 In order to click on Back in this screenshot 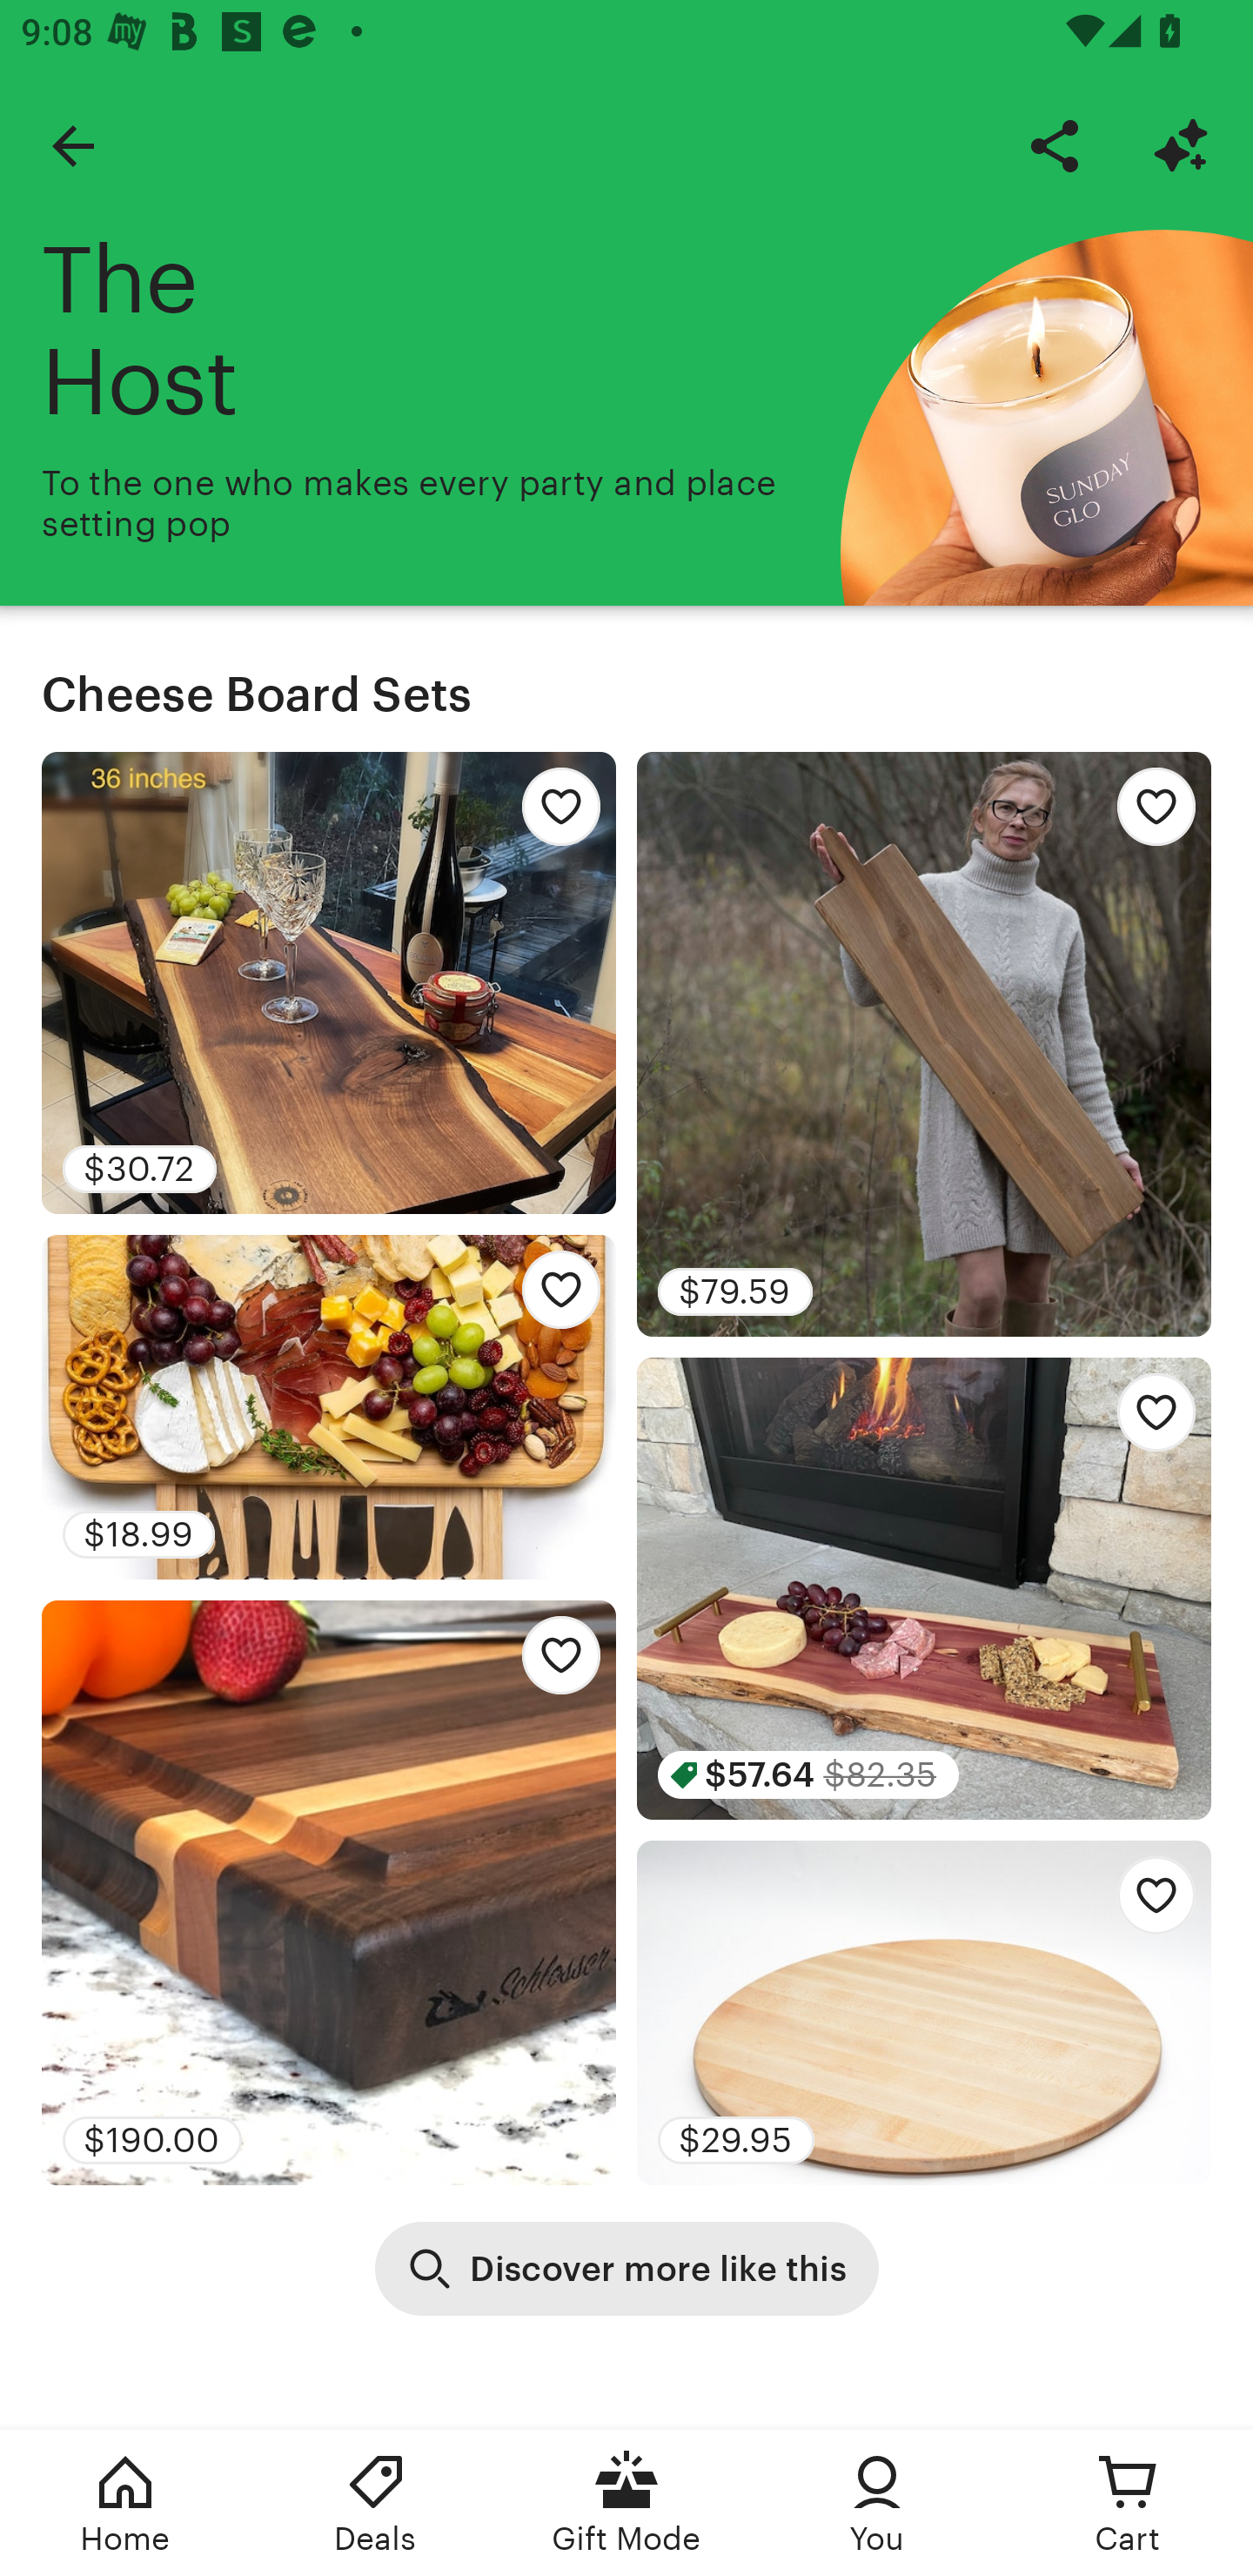, I will do `click(72, 144)`.